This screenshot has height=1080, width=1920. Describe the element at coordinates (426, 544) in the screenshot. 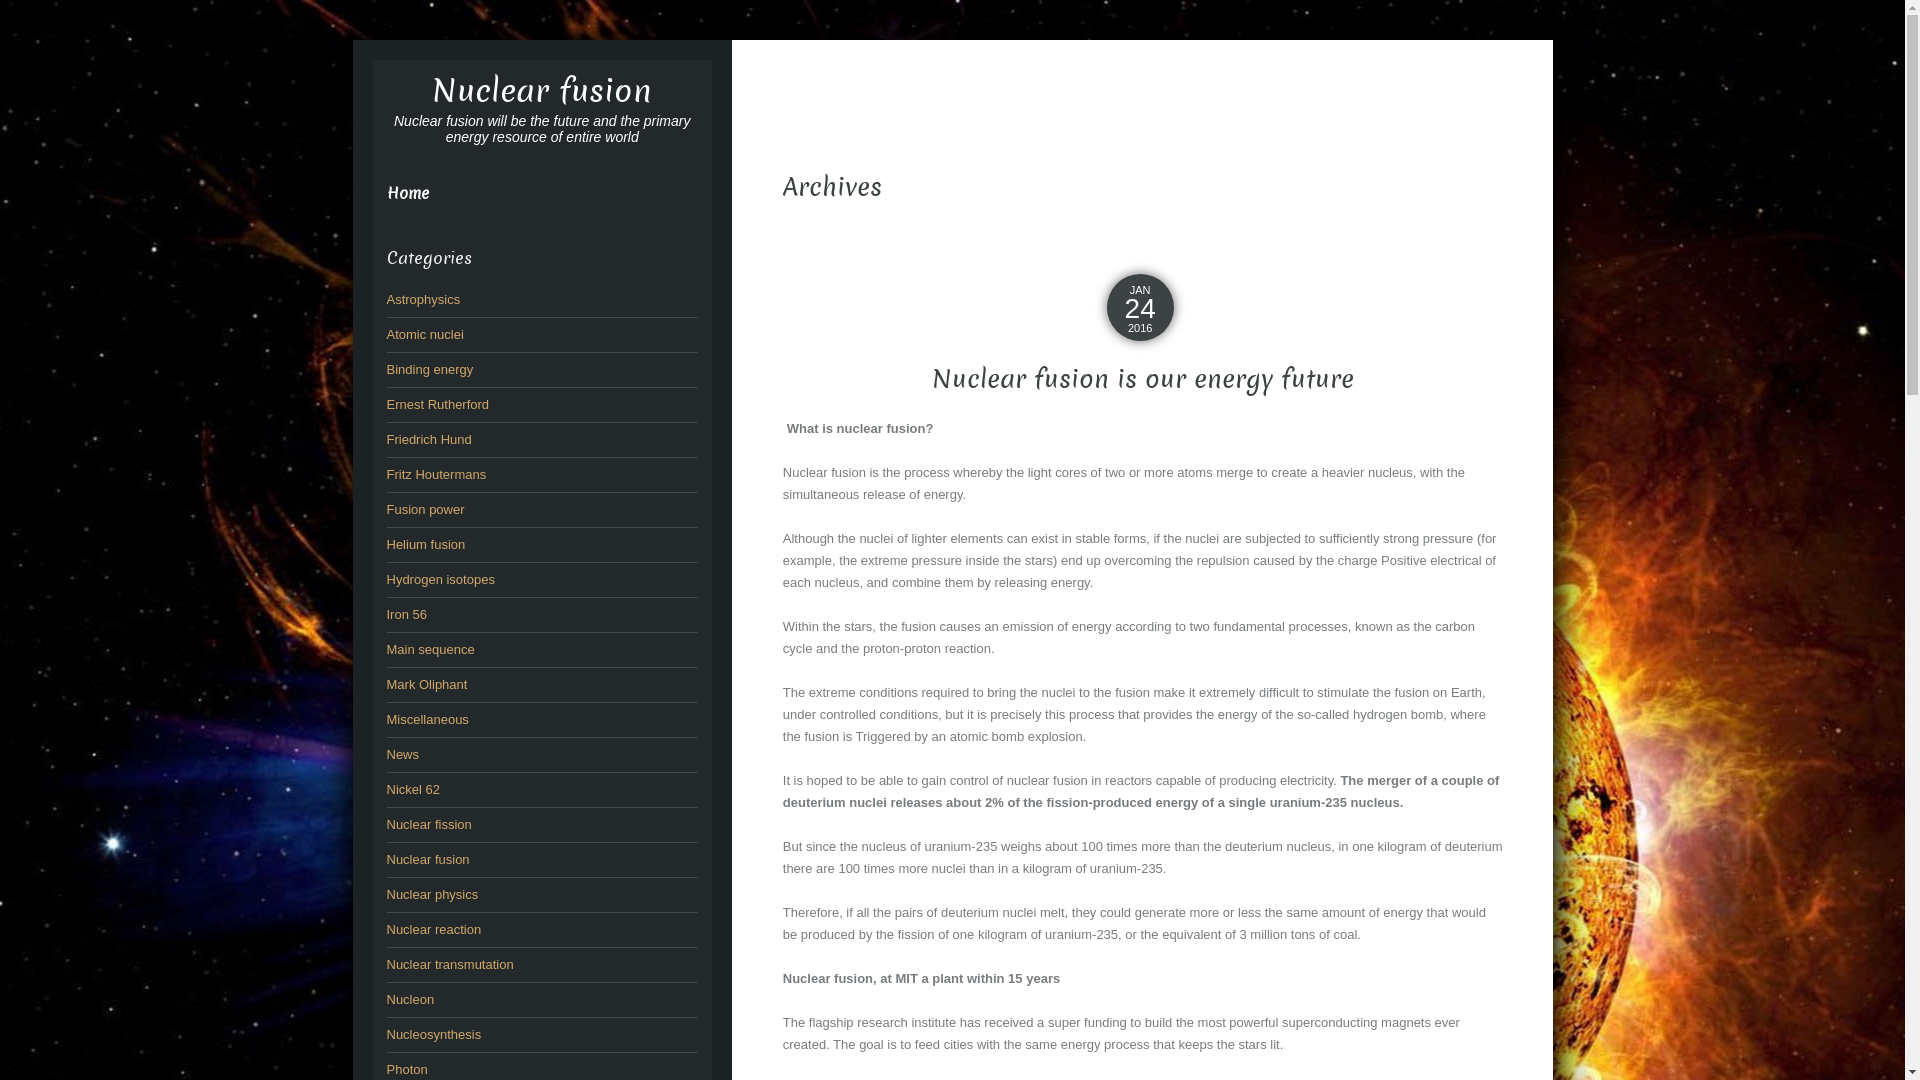

I see `Helium fusion` at that location.